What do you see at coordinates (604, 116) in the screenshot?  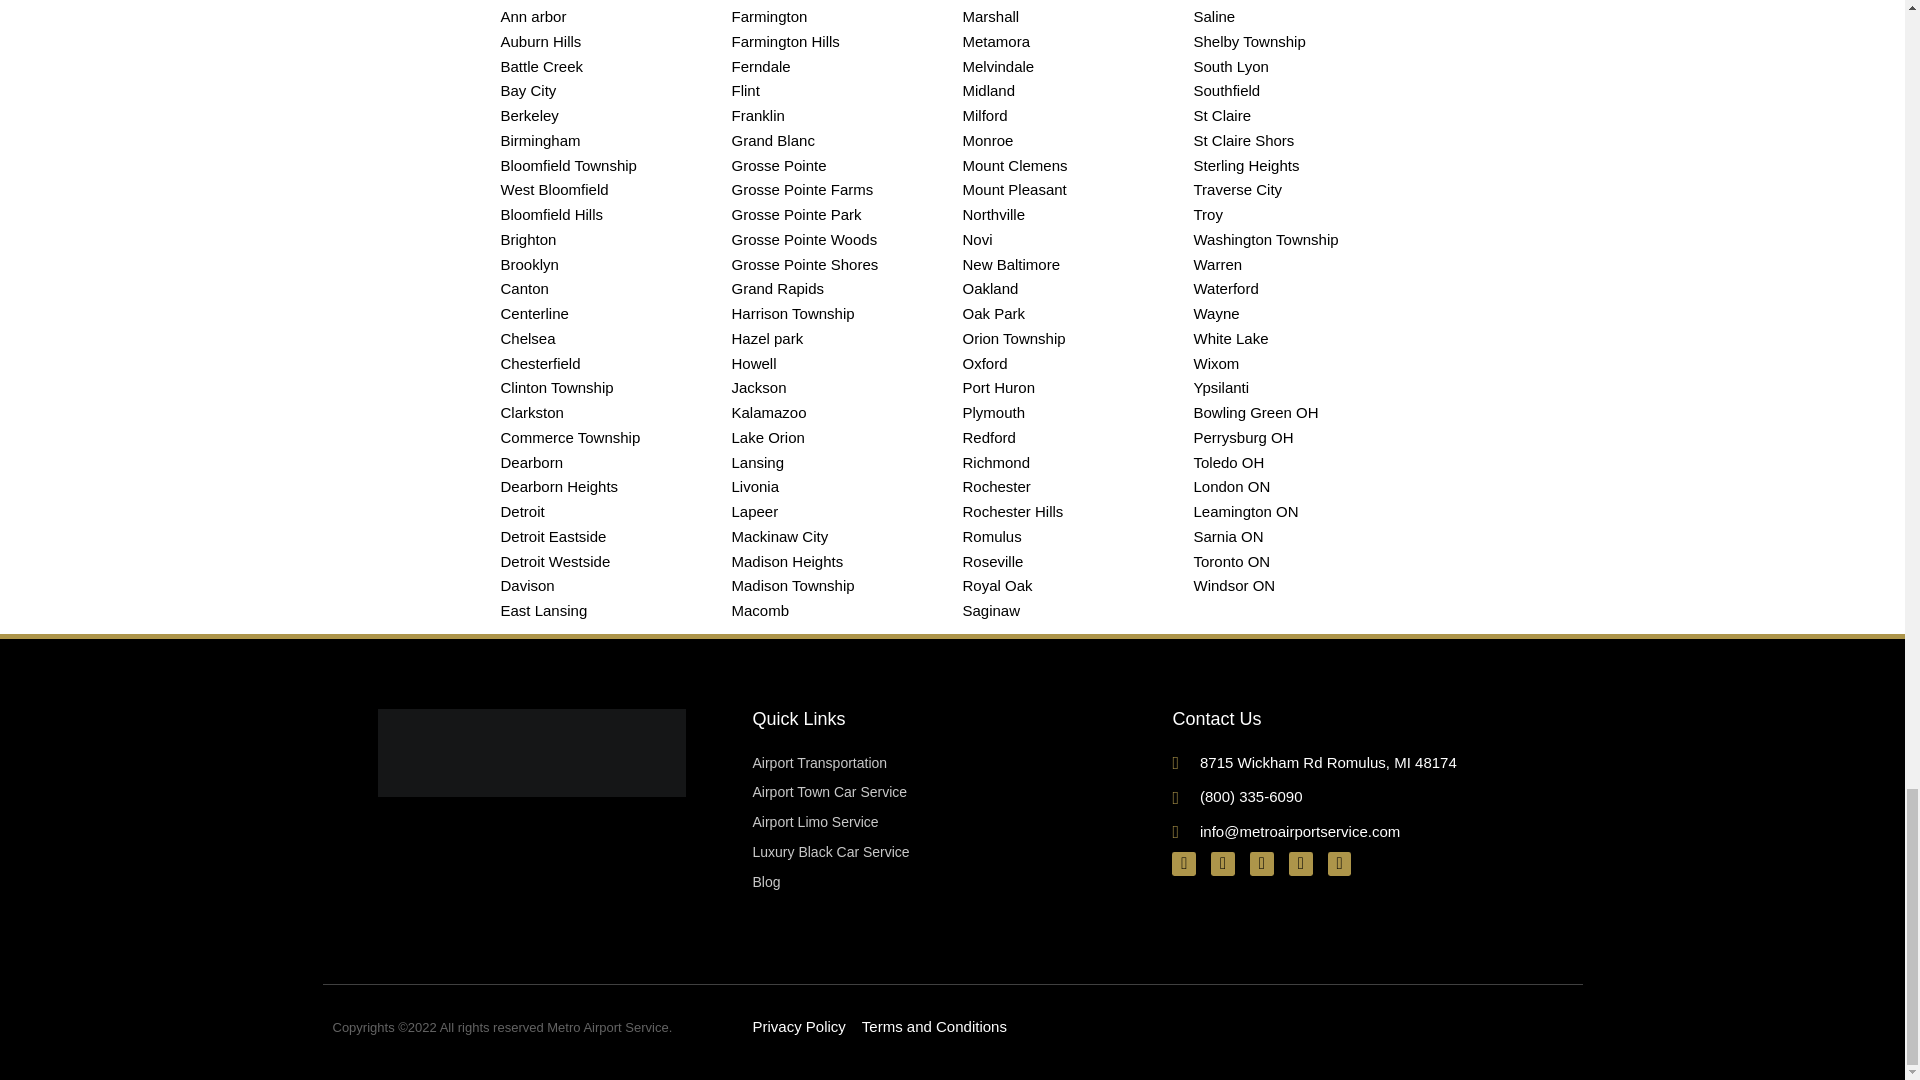 I see `Berkeley` at bounding box center [604, 116].